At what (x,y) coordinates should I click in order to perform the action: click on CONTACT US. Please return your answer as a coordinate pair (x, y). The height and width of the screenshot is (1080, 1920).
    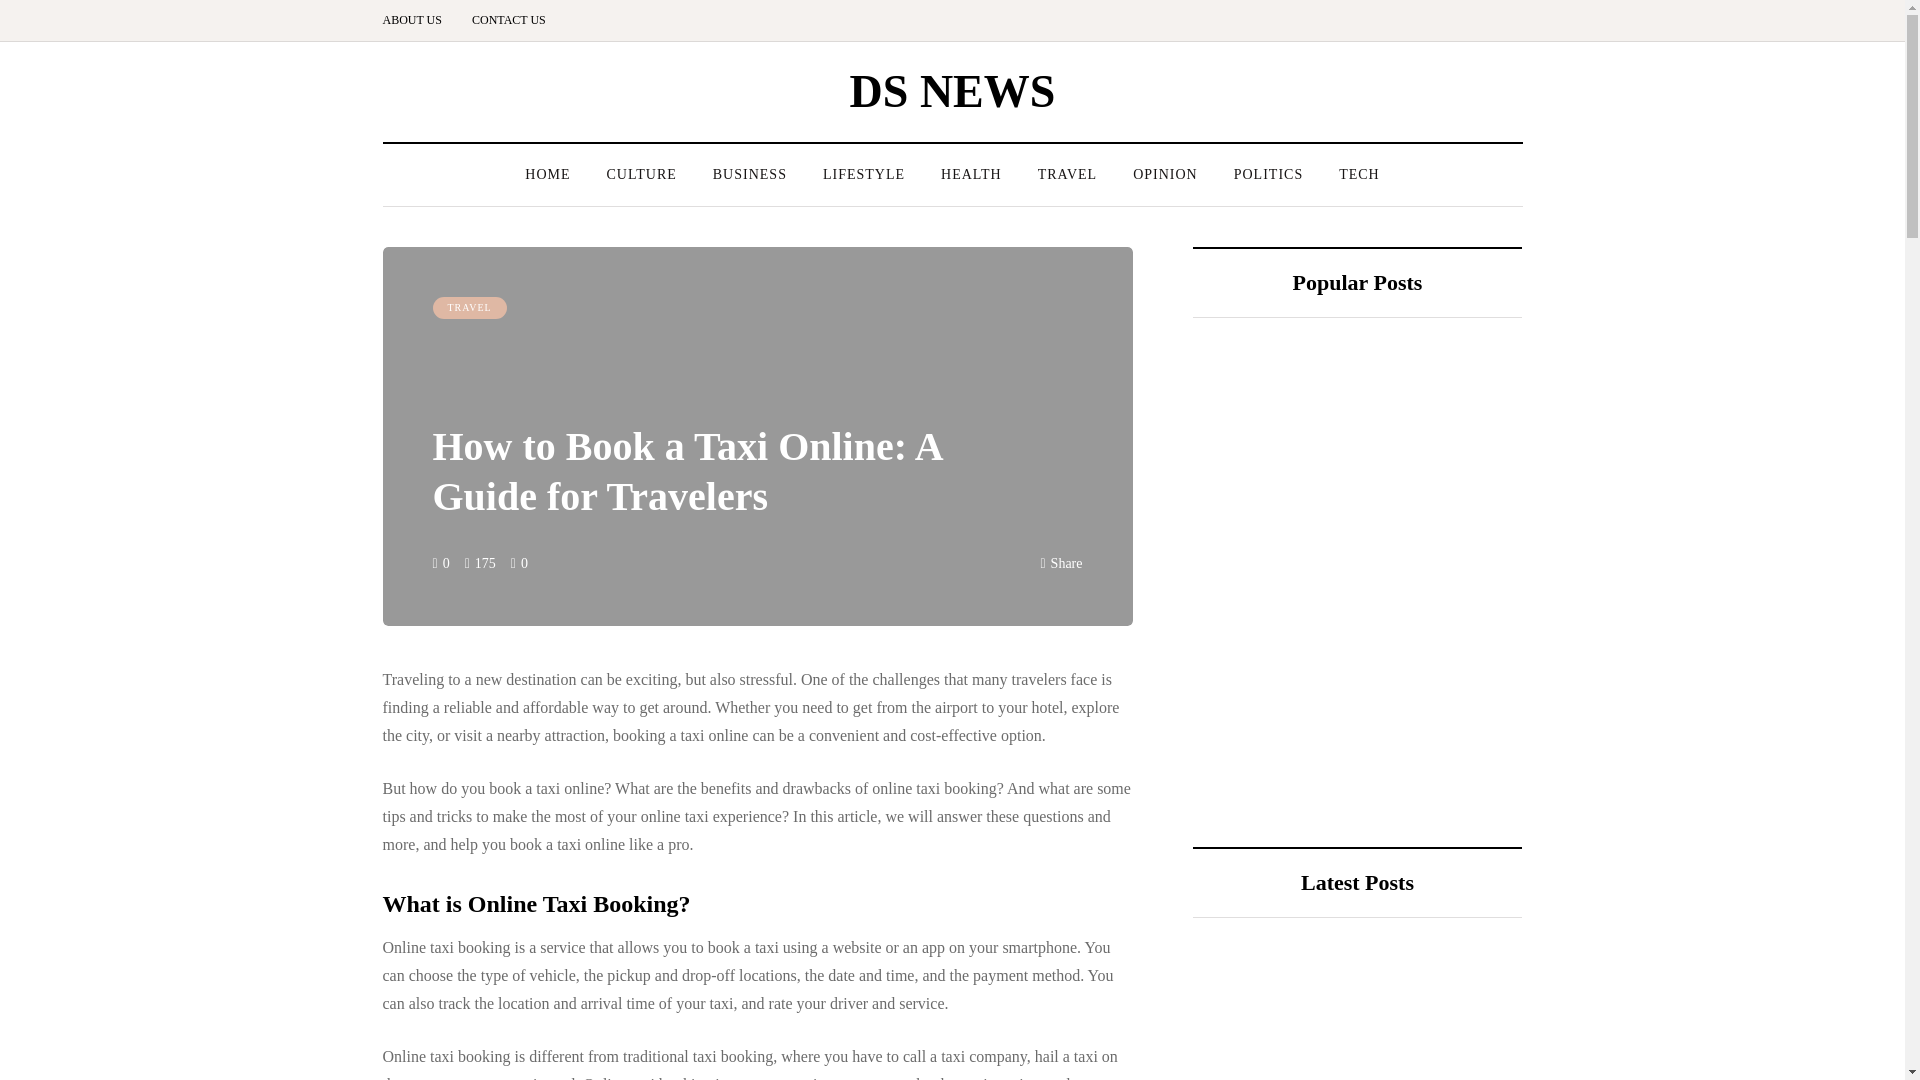
    Looking at the image, I should click on (508, 20).